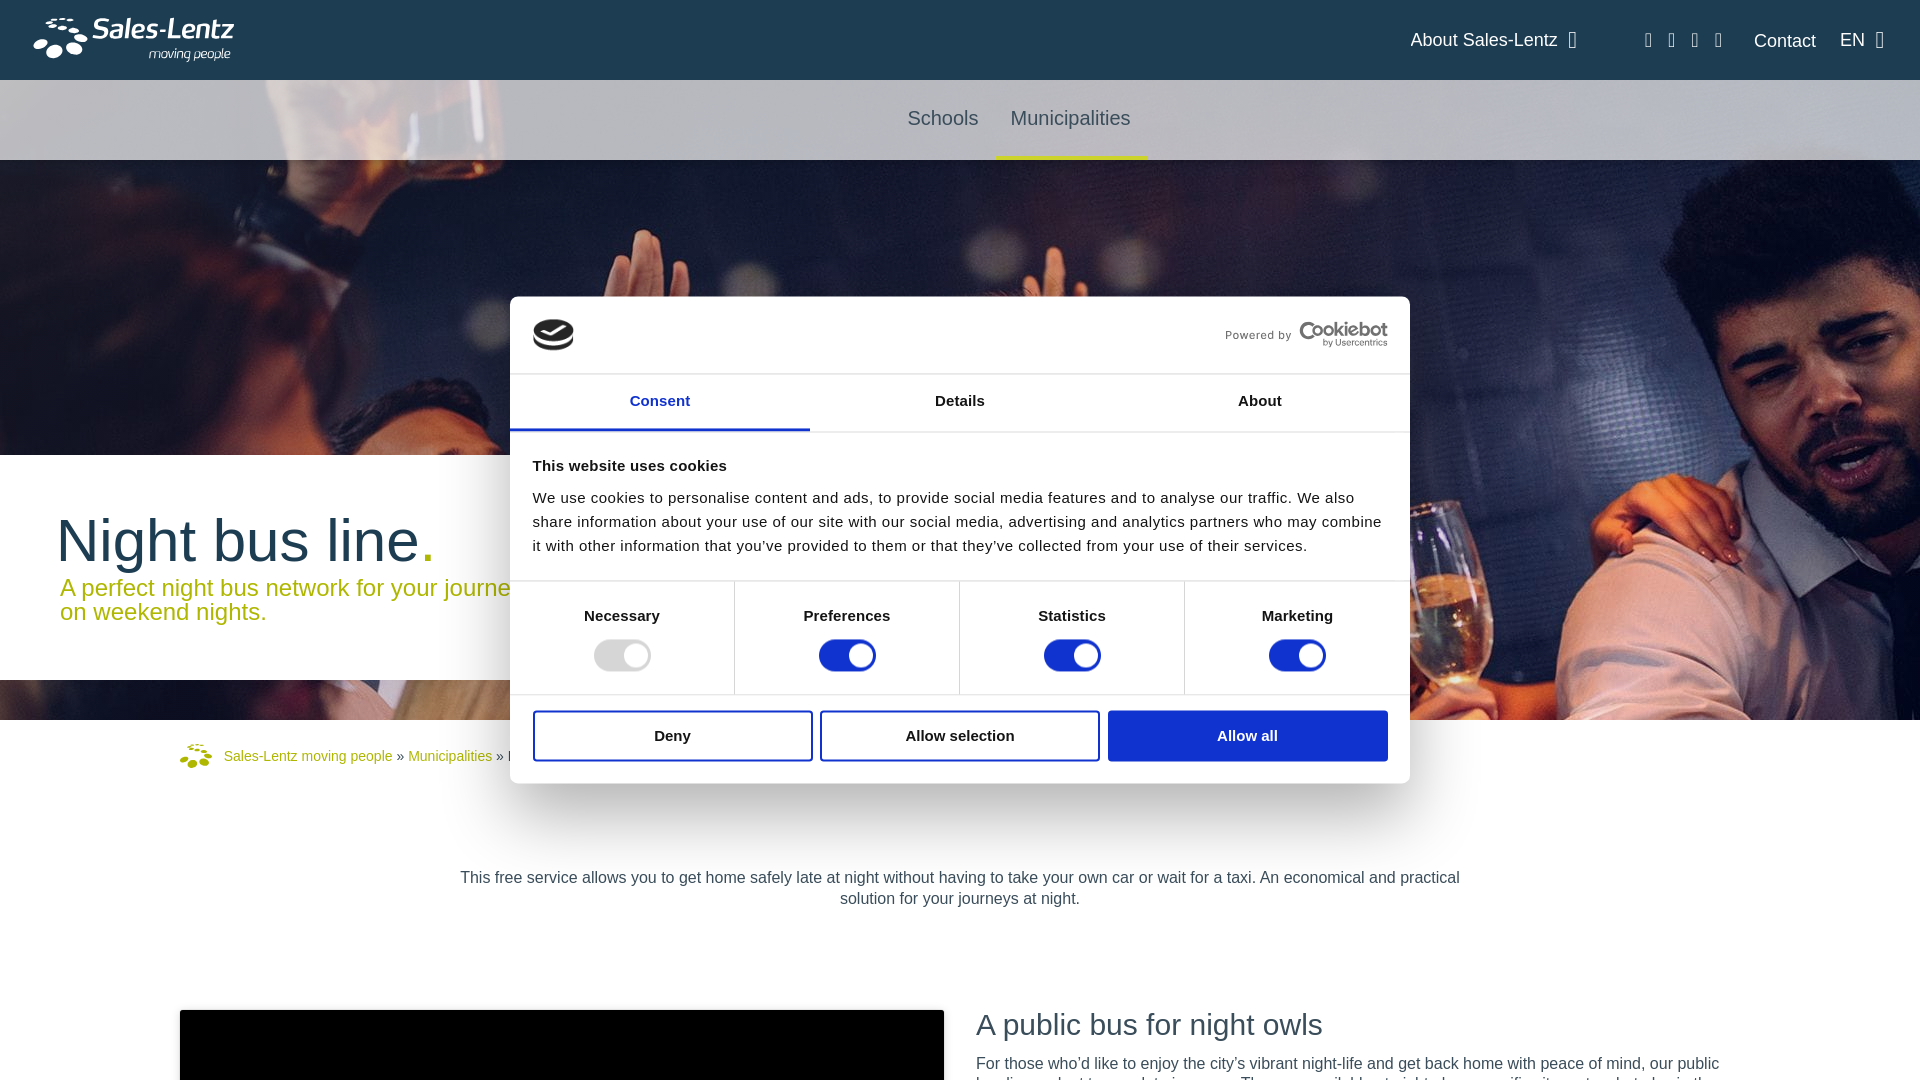 This screenshot has height=1080, width=1920. I want to click on About, so click(1259, 402).